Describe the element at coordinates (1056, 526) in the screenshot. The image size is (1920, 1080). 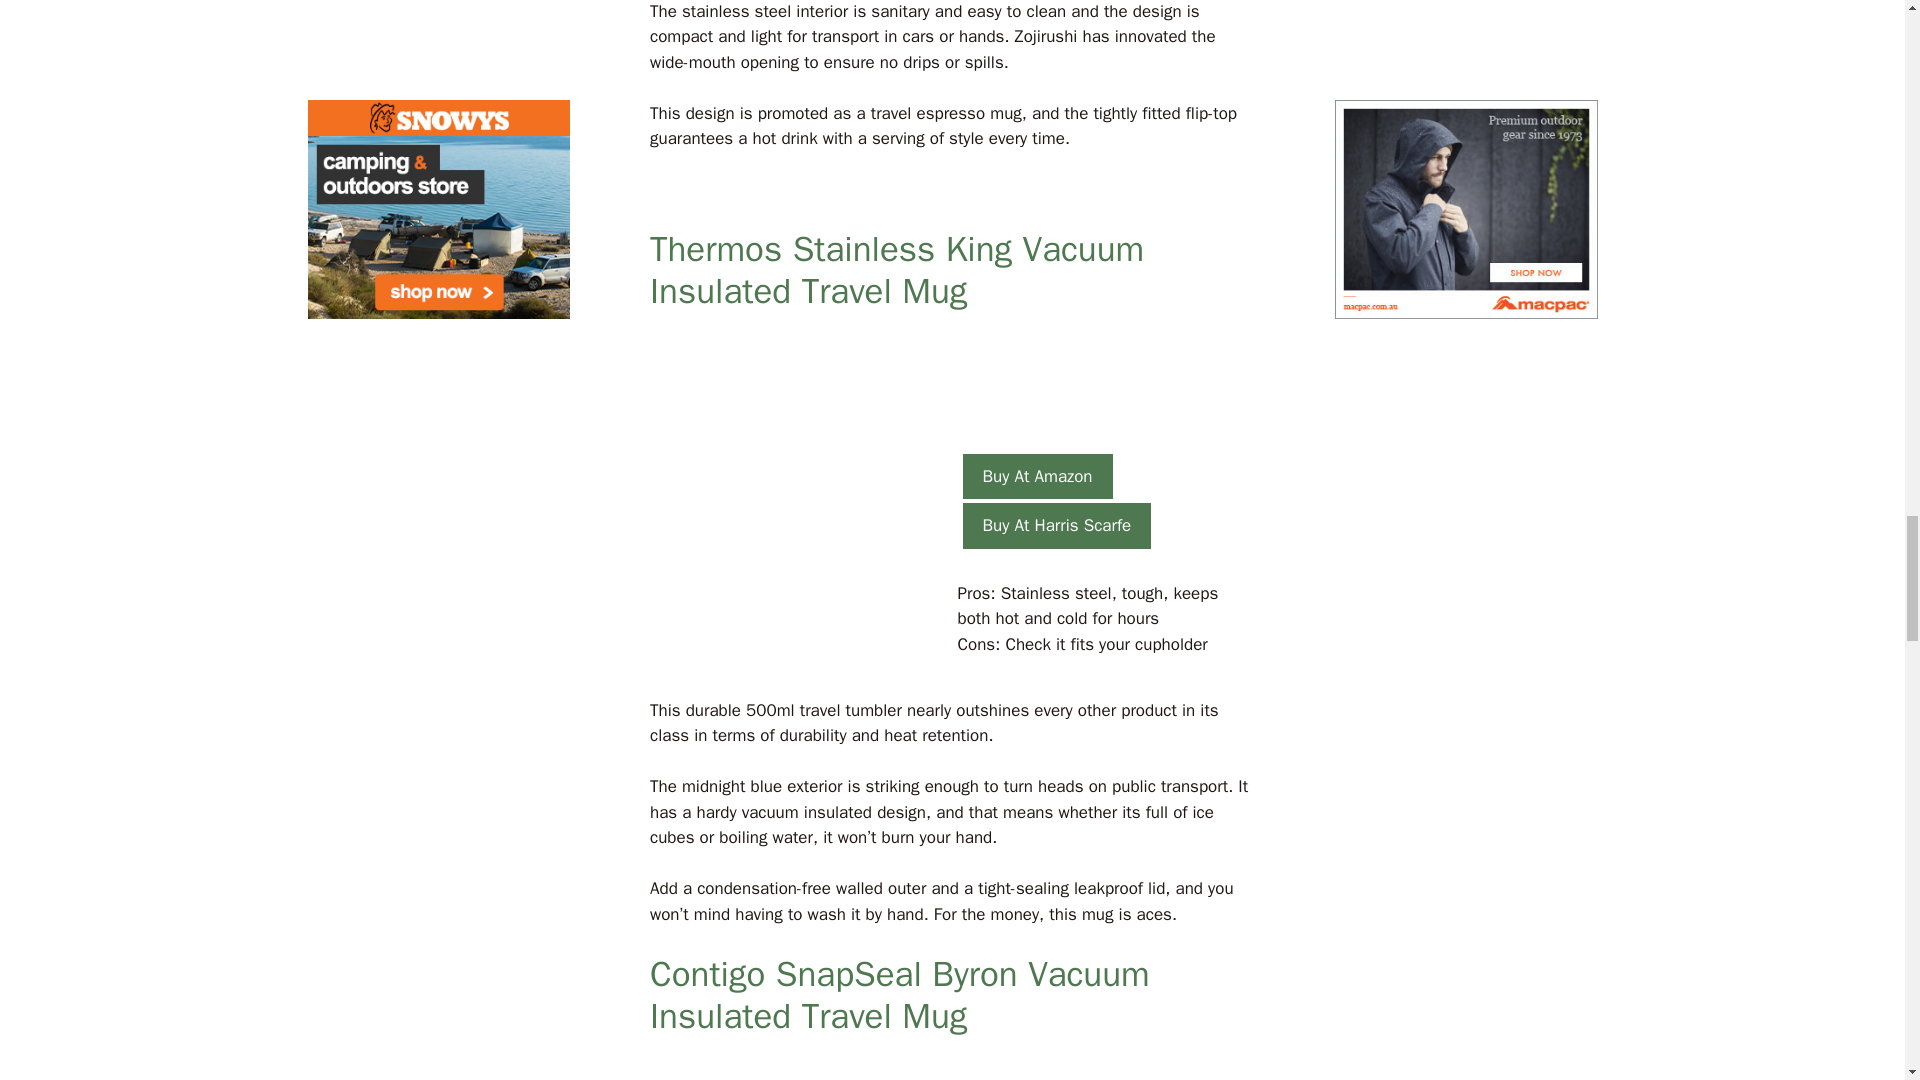
I see `Buy At Harris Scarfe` at that location.